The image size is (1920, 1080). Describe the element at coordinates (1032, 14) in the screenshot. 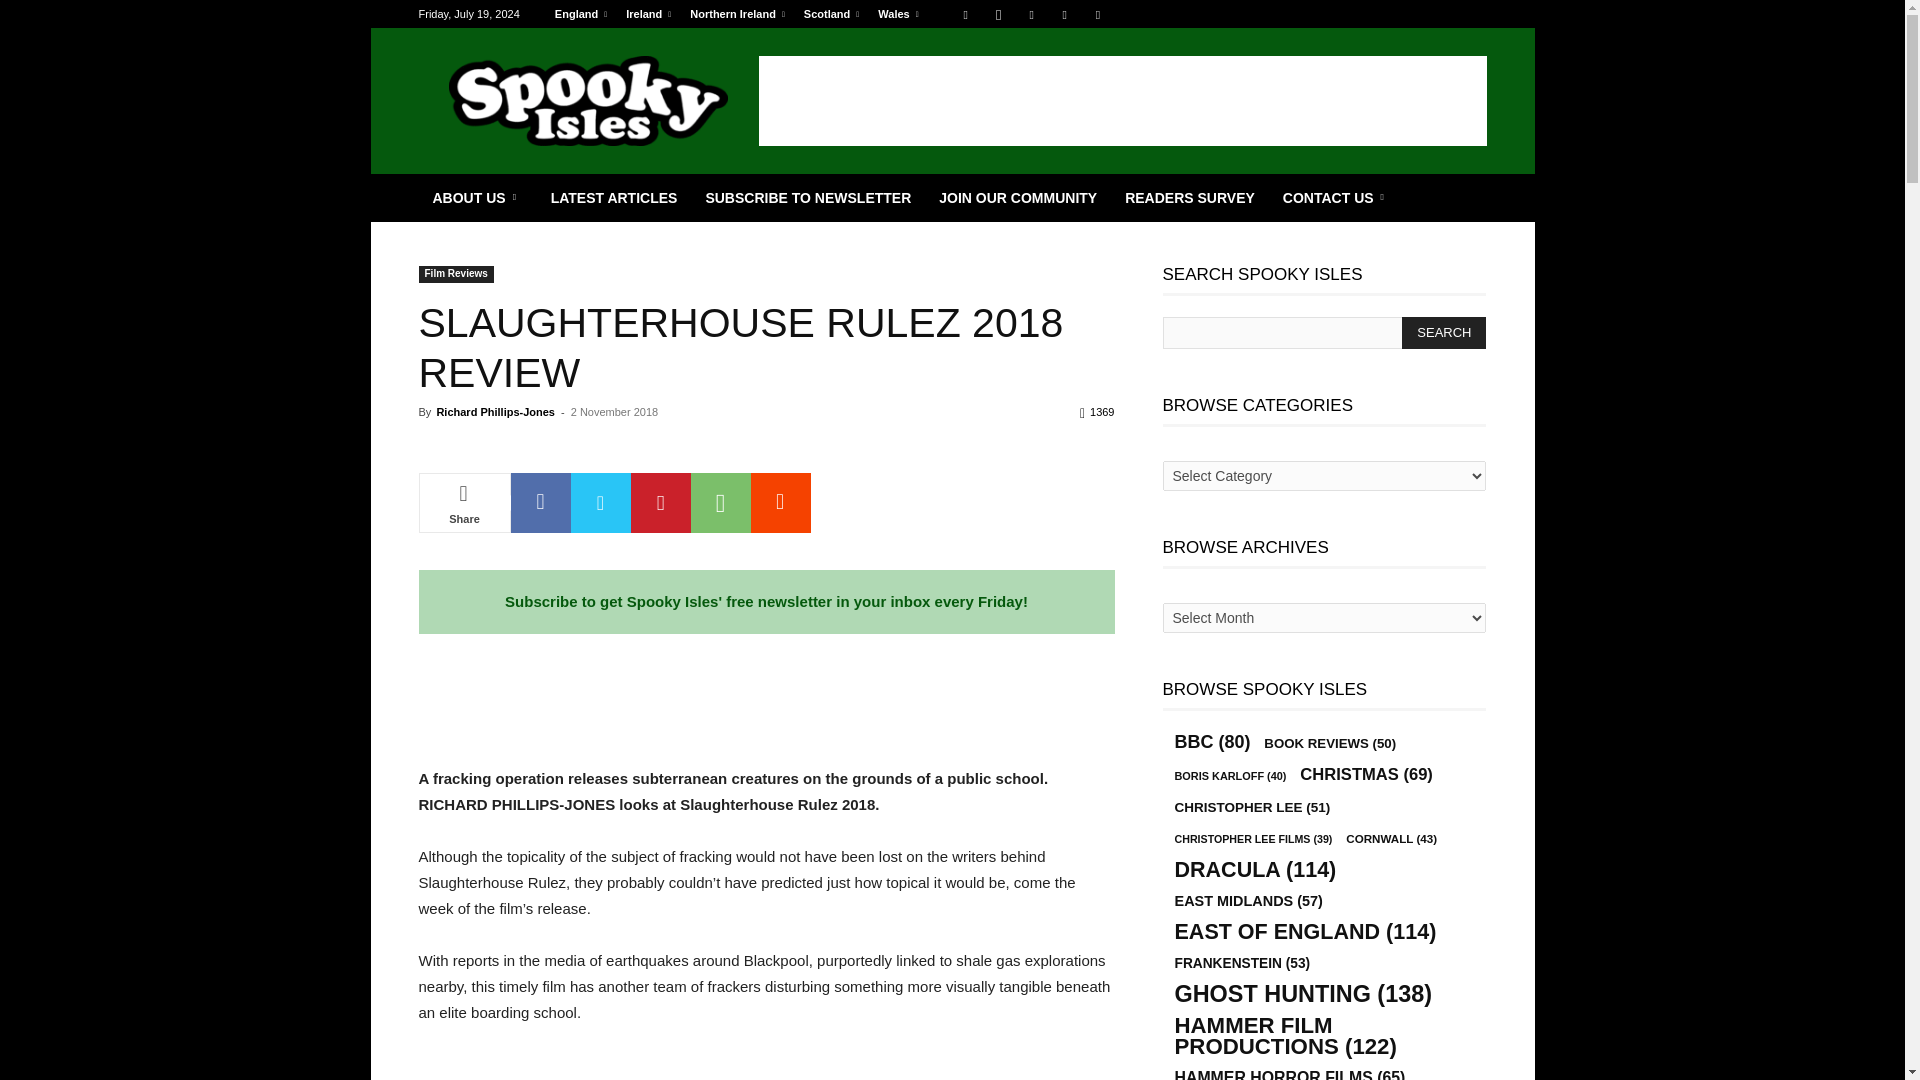

I see `Pinterest` at that location.